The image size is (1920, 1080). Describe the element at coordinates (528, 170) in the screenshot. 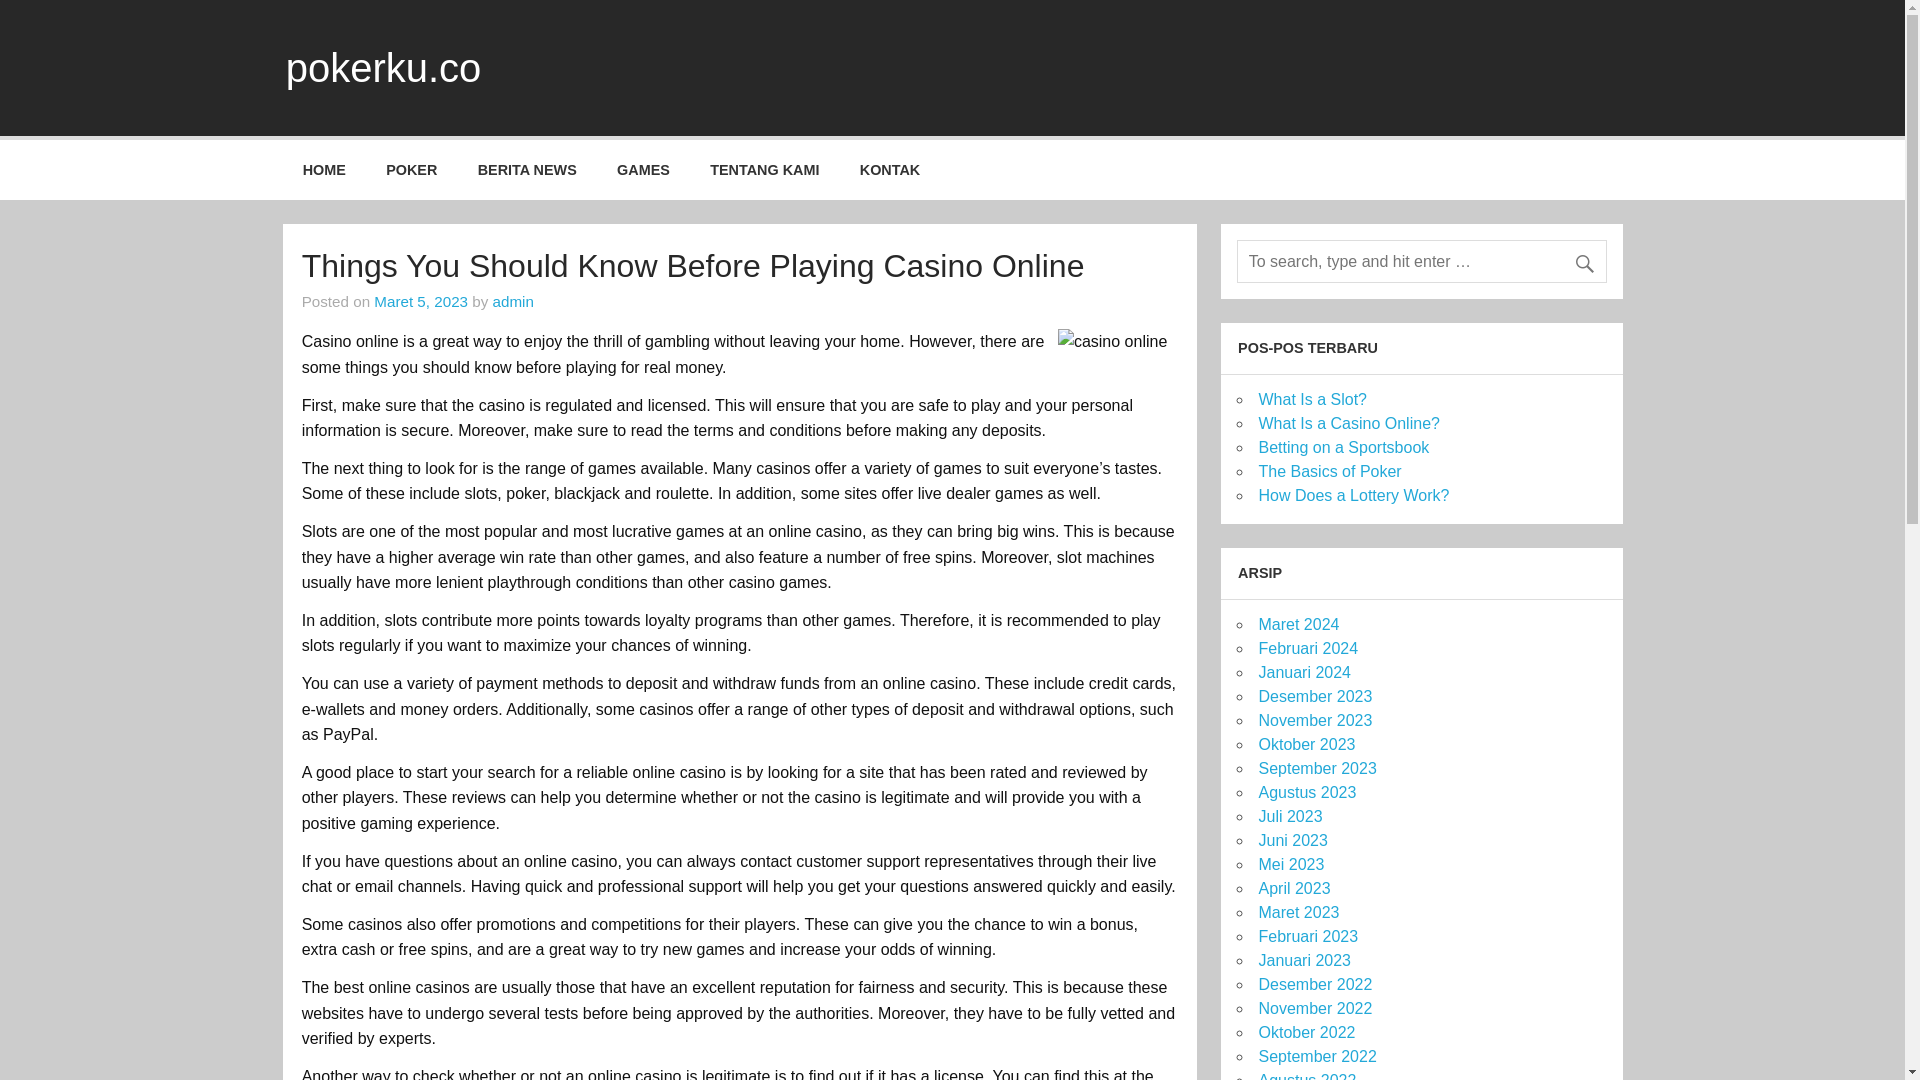

I see `BERITA NEWS` at that location.